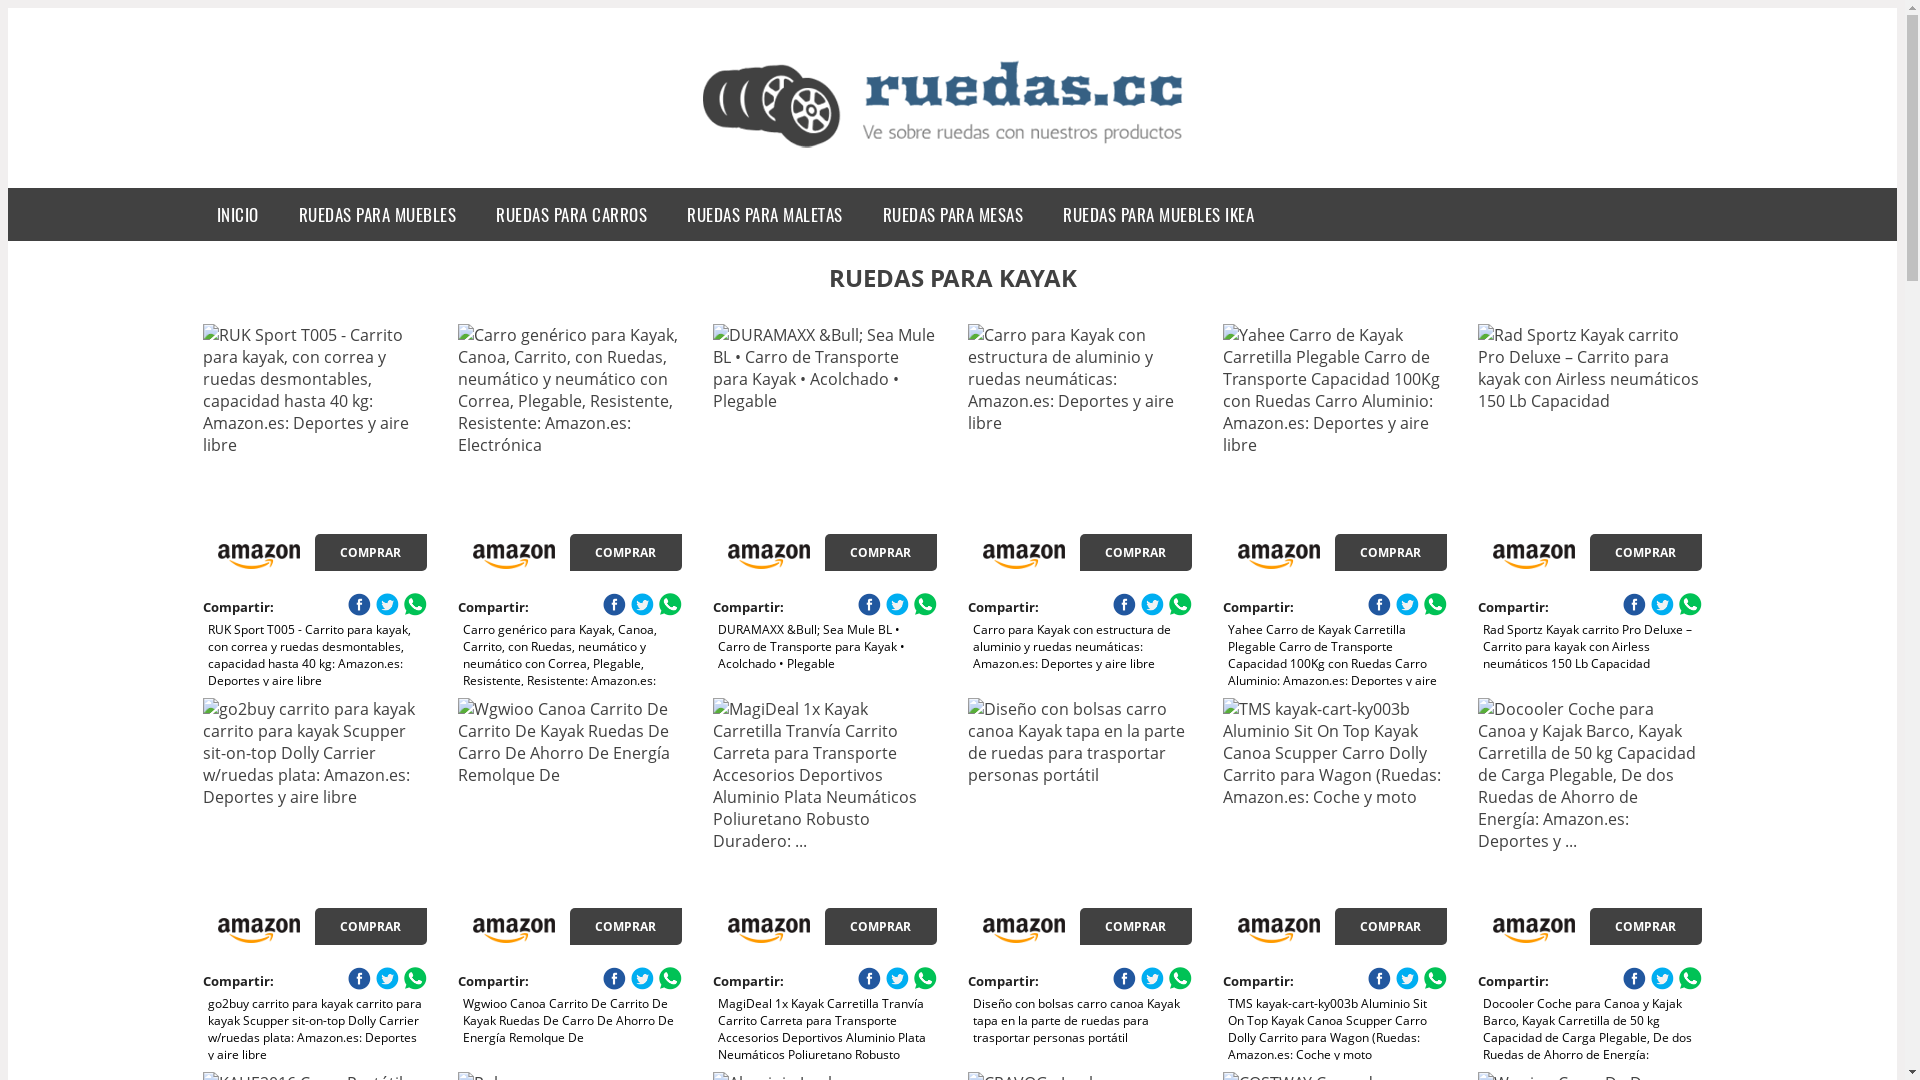 The image size is (1920, 1080). What do you see at coordinates (1136, 552) in the screenshot?
I see `COMPRAR` at bounding box center [1136, 552].